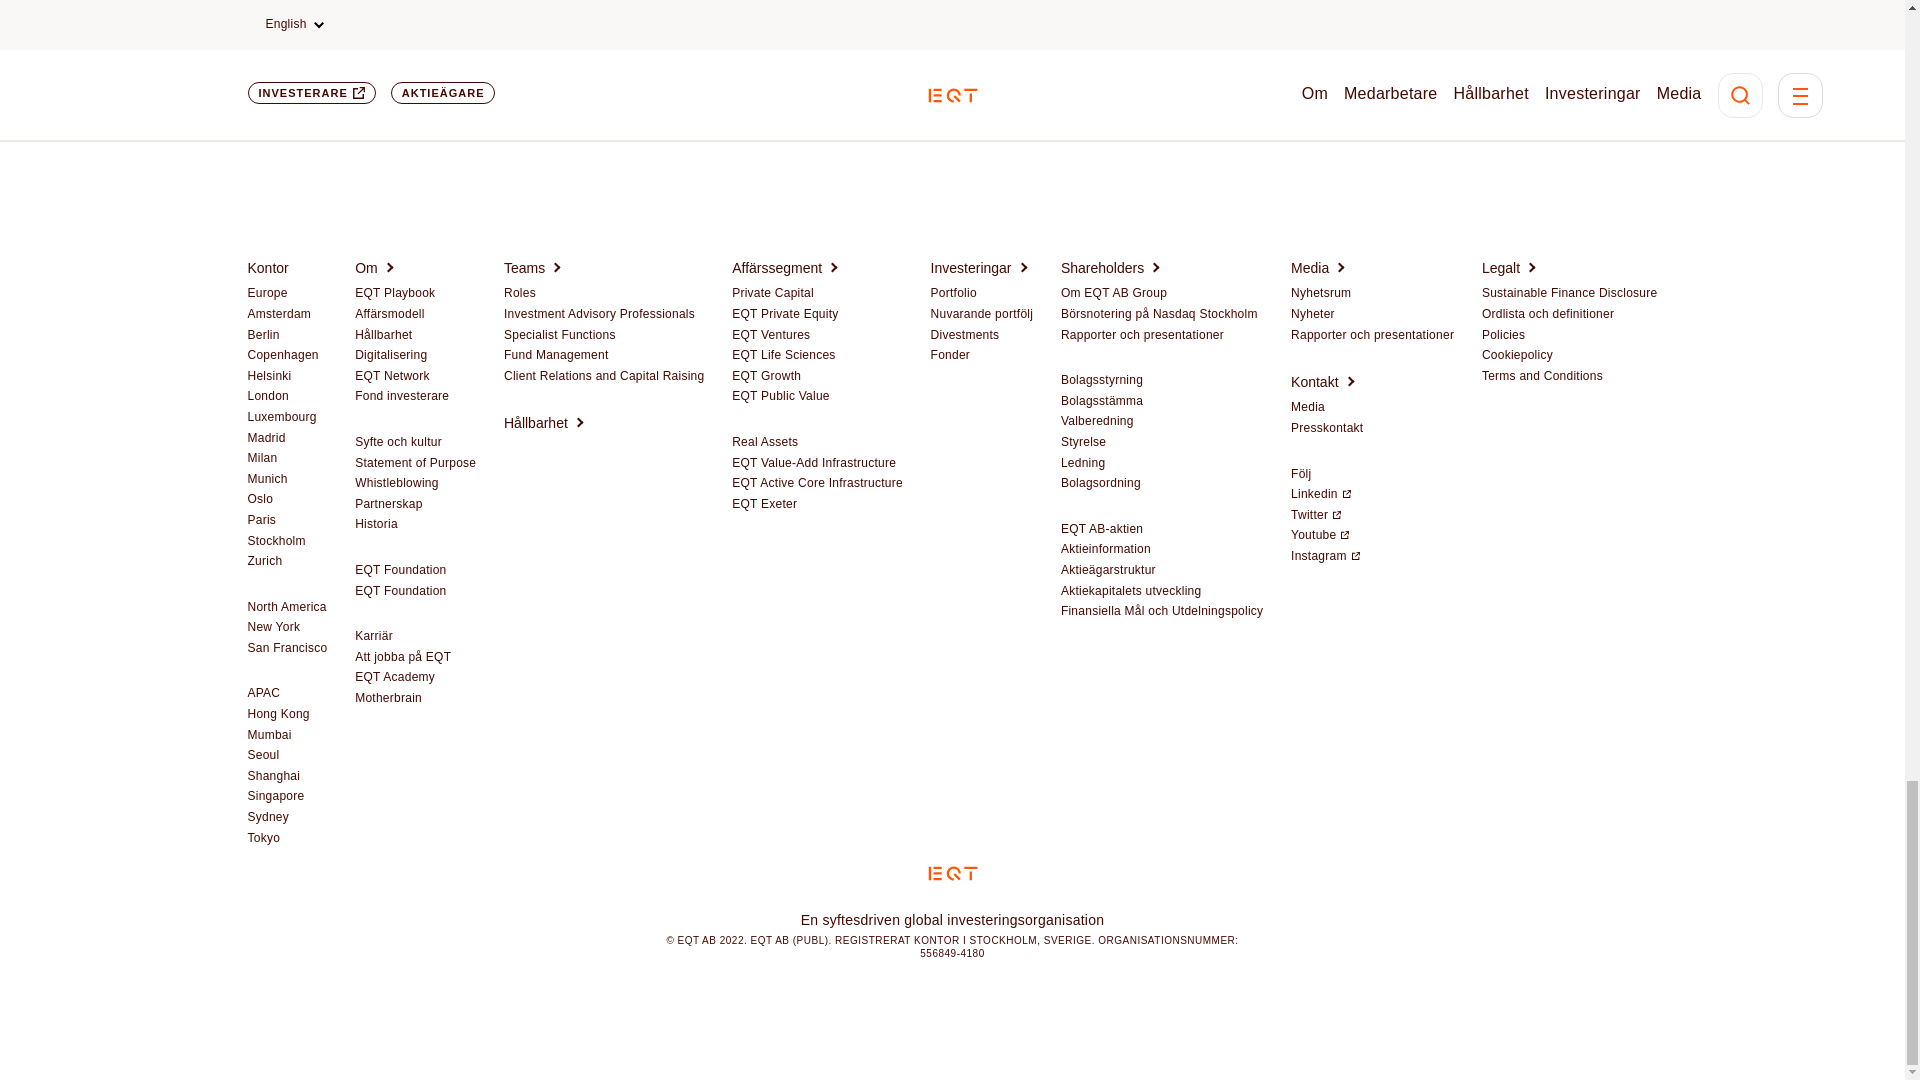 This screenshot has width=1920, height=1080. Describe the element at coordinates (269, 376) in the screenshot. I see `Helsinki` at that location.